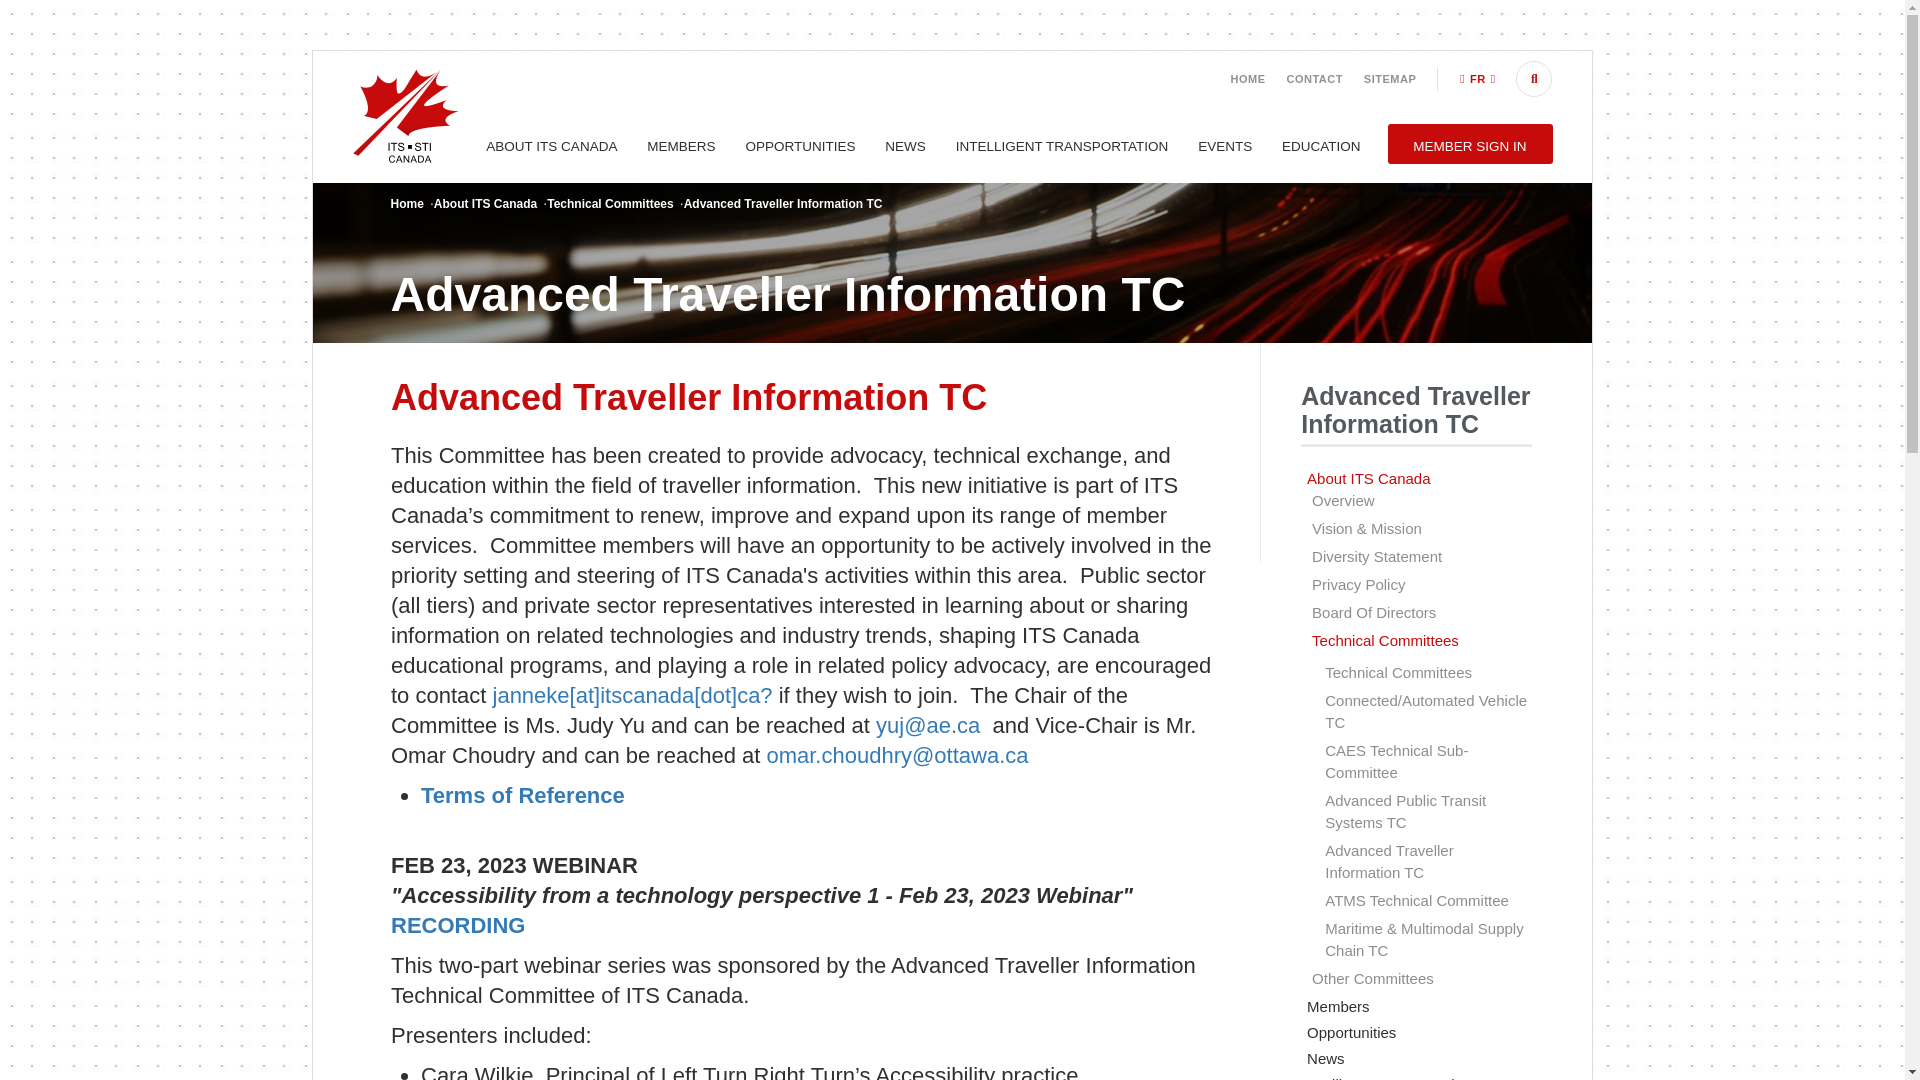  I want to click on ABOUT ITS CANADA, so click(552, 146).